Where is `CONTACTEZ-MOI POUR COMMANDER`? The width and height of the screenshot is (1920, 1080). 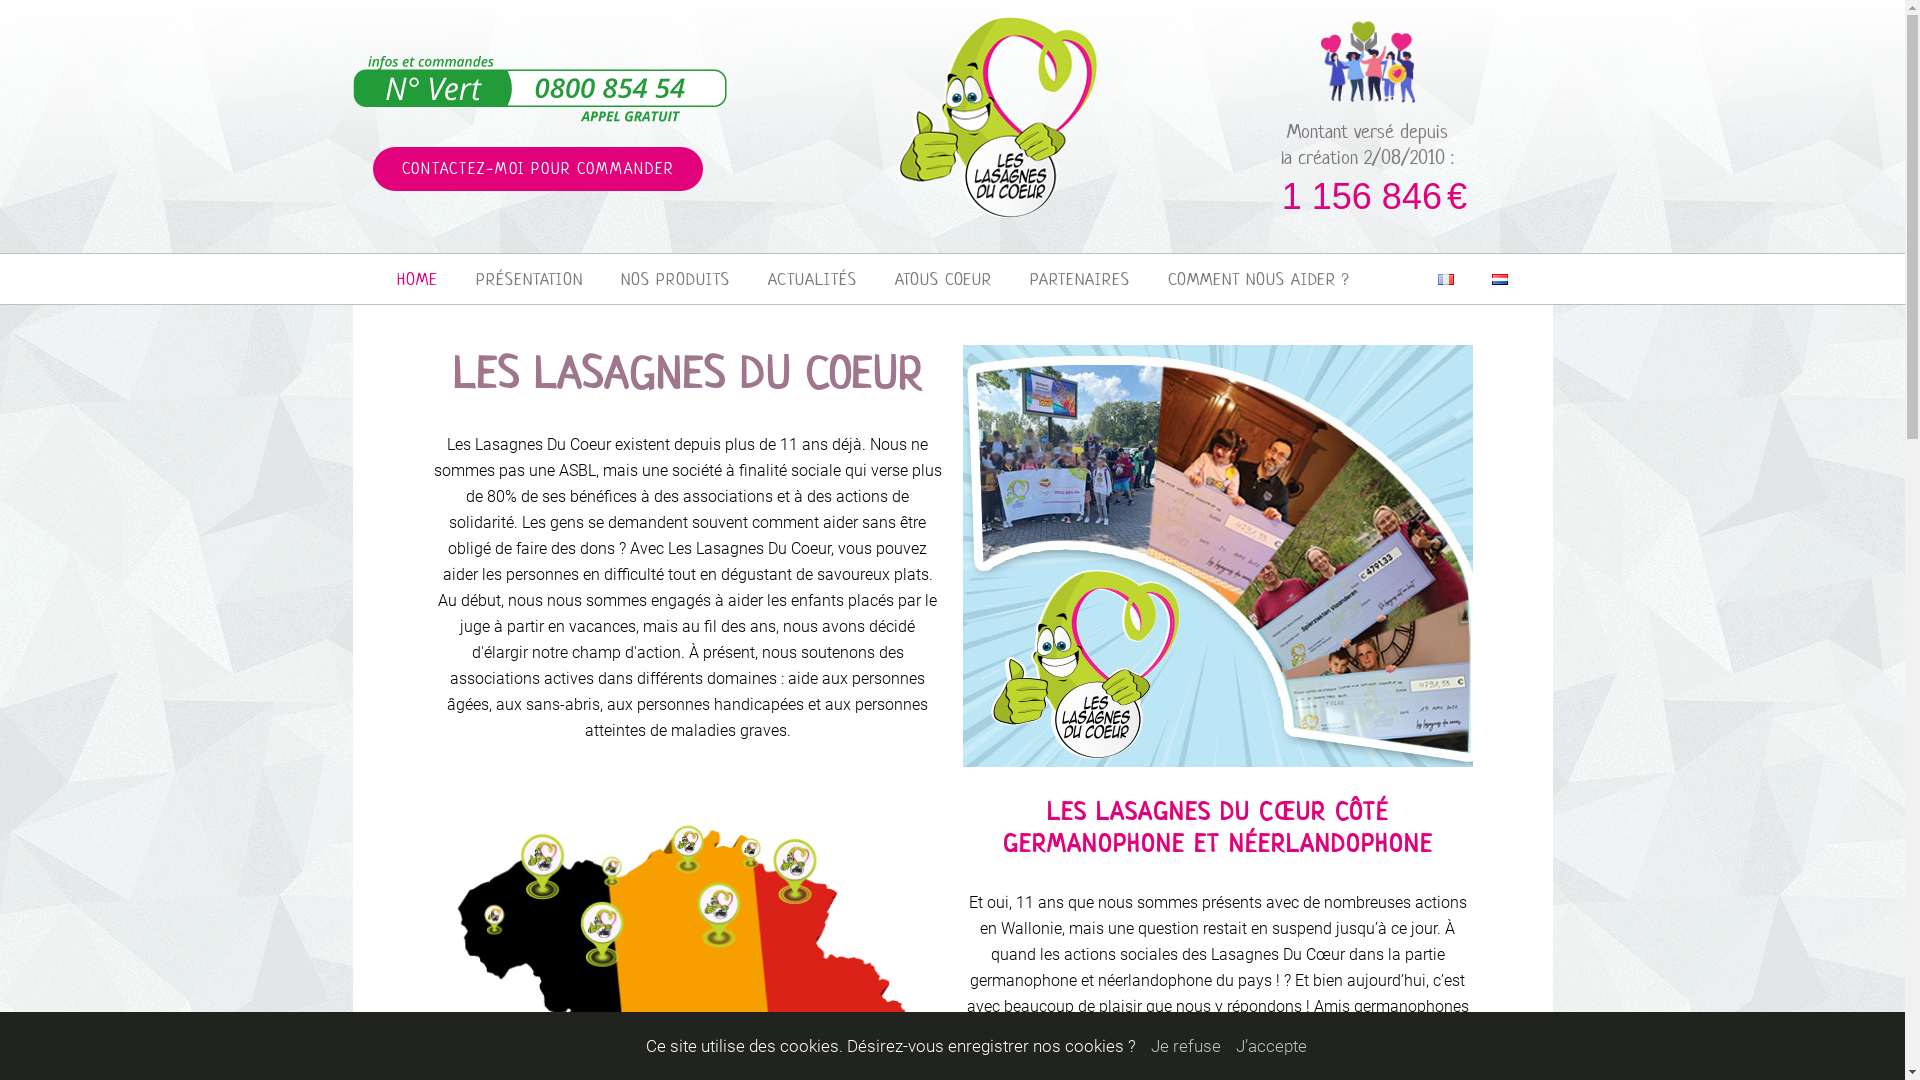
CONTACTEZ-MOI POUR COMMANDER is located at coordinates (537, 169).